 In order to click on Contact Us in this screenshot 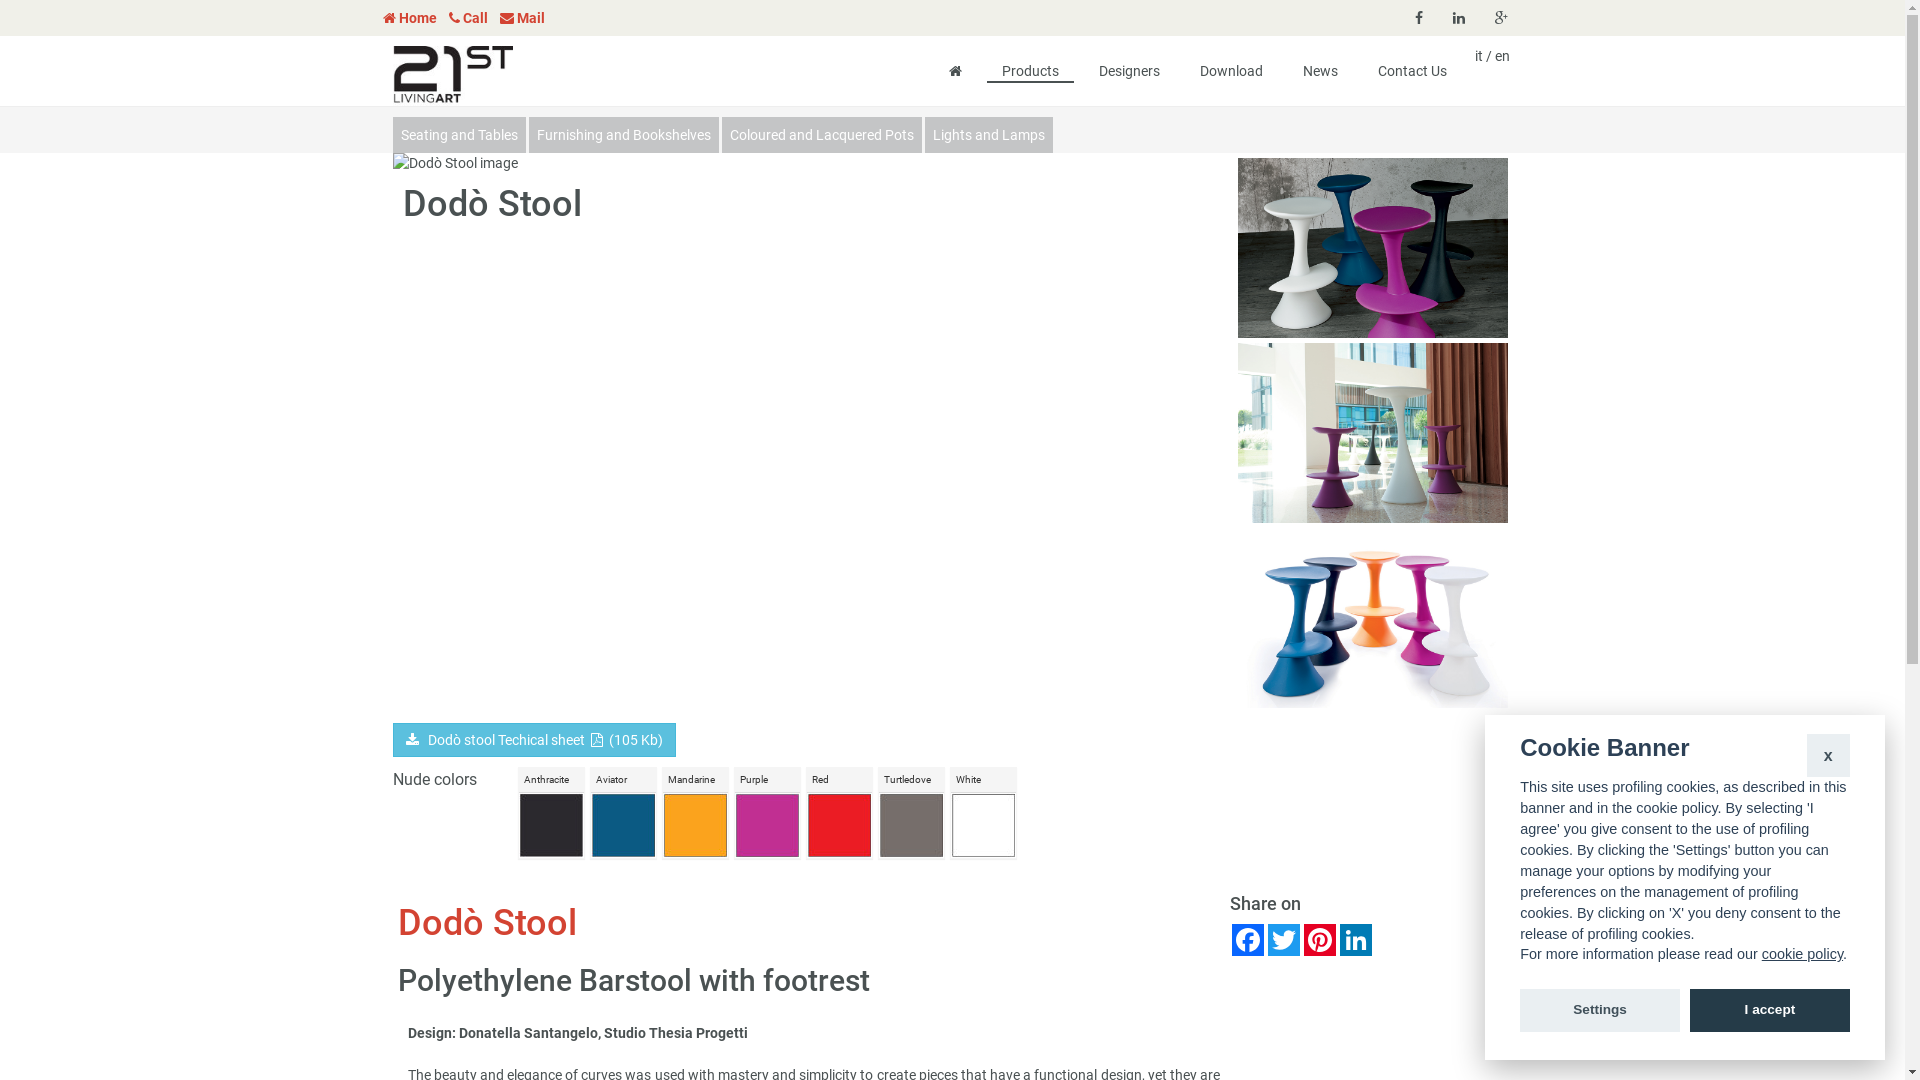, I will do `click(1412, 58)`.